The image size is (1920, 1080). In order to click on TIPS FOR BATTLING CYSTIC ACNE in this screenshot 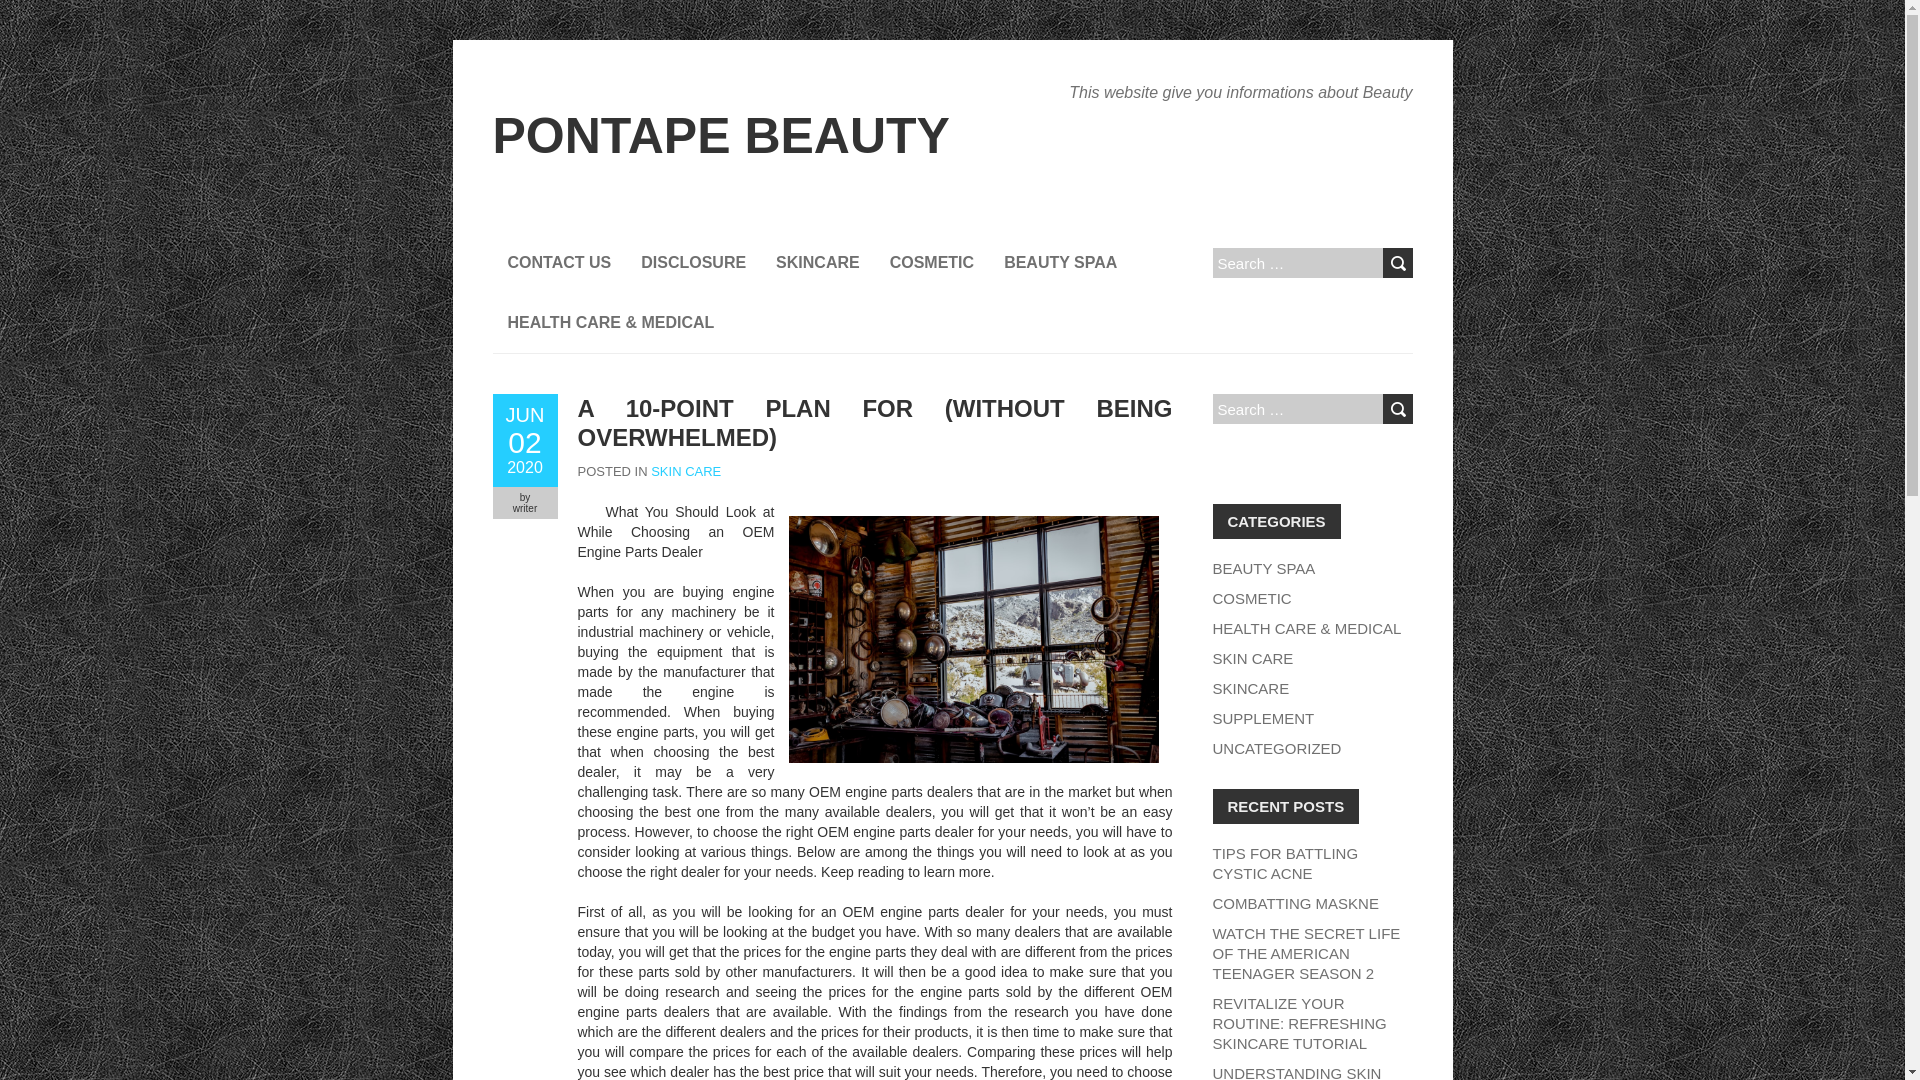, I will do `click(720, 136)`.